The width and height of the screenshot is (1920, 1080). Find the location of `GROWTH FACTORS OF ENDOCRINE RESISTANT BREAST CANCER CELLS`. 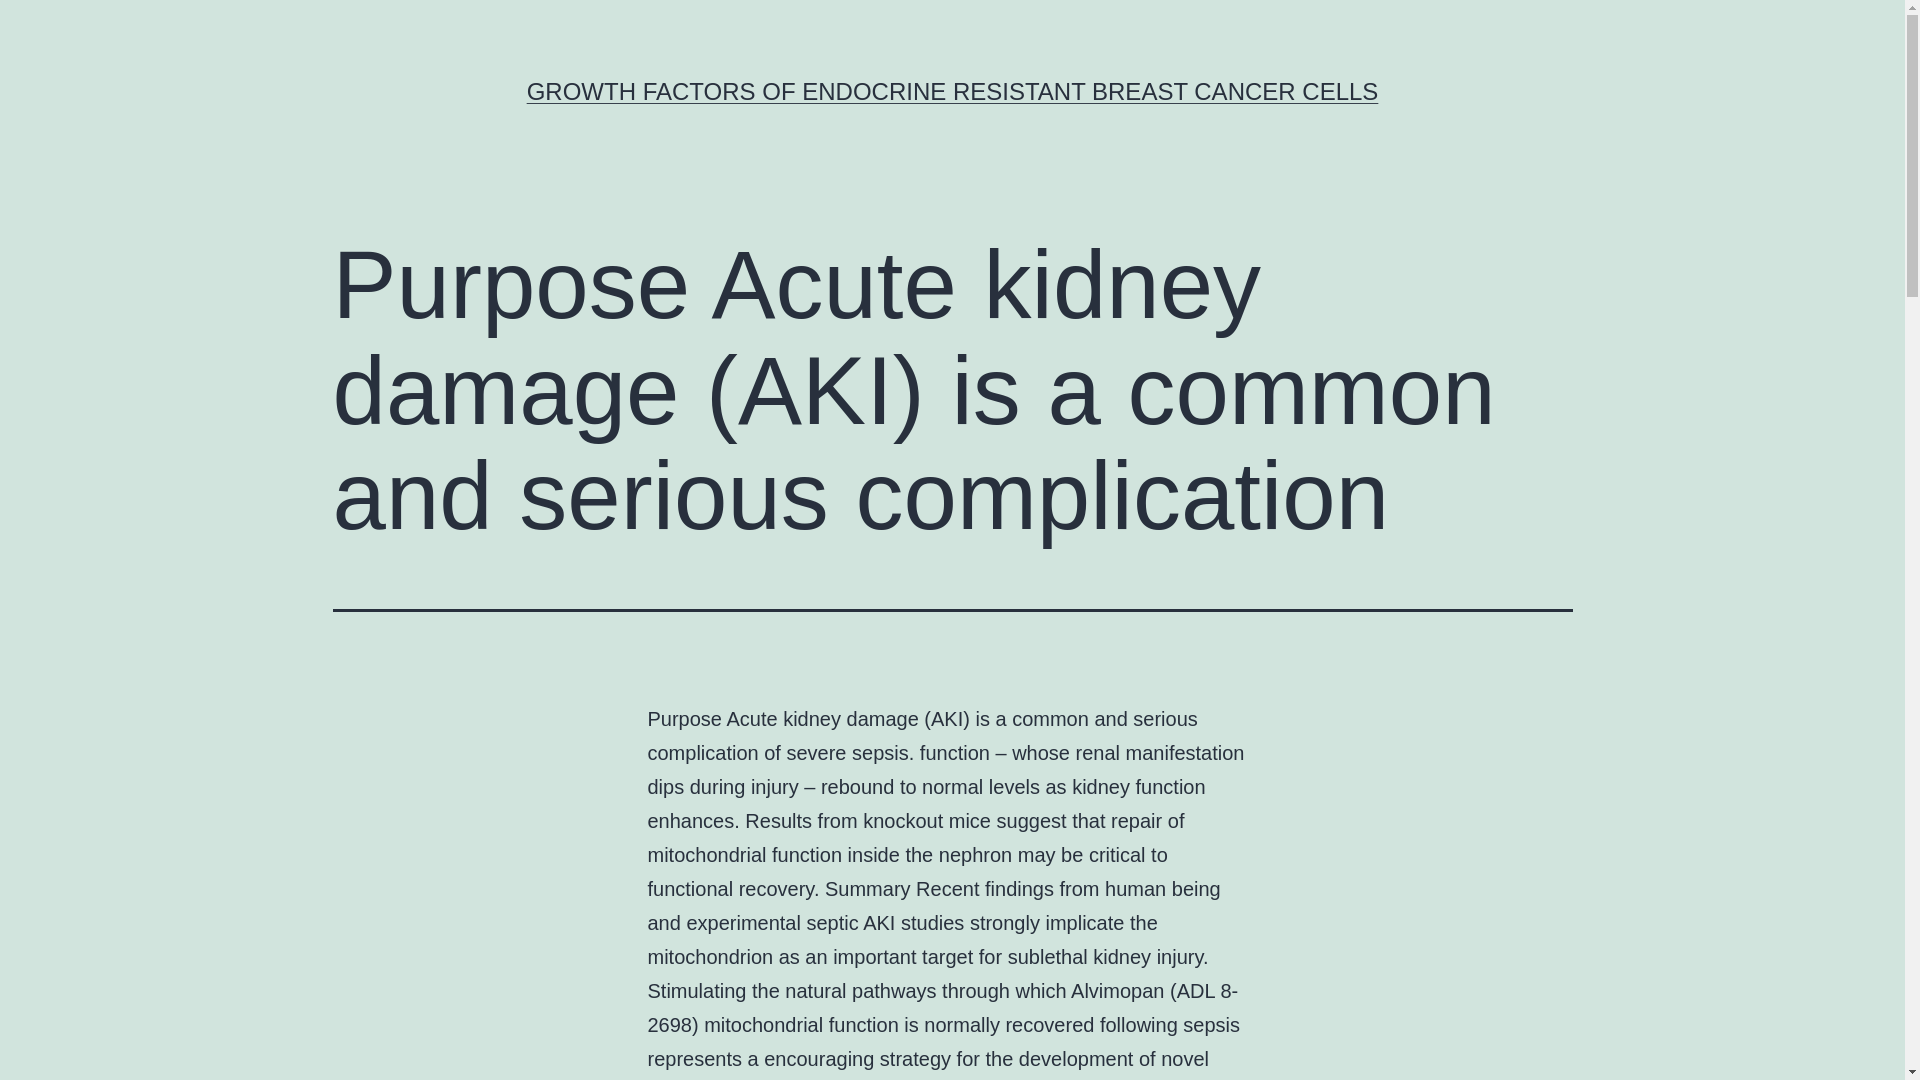

GROWTH FACTORS OF ENDOCRINE RESISTANT BREAST CANCER CELLS is located at coordinates (952, 90).